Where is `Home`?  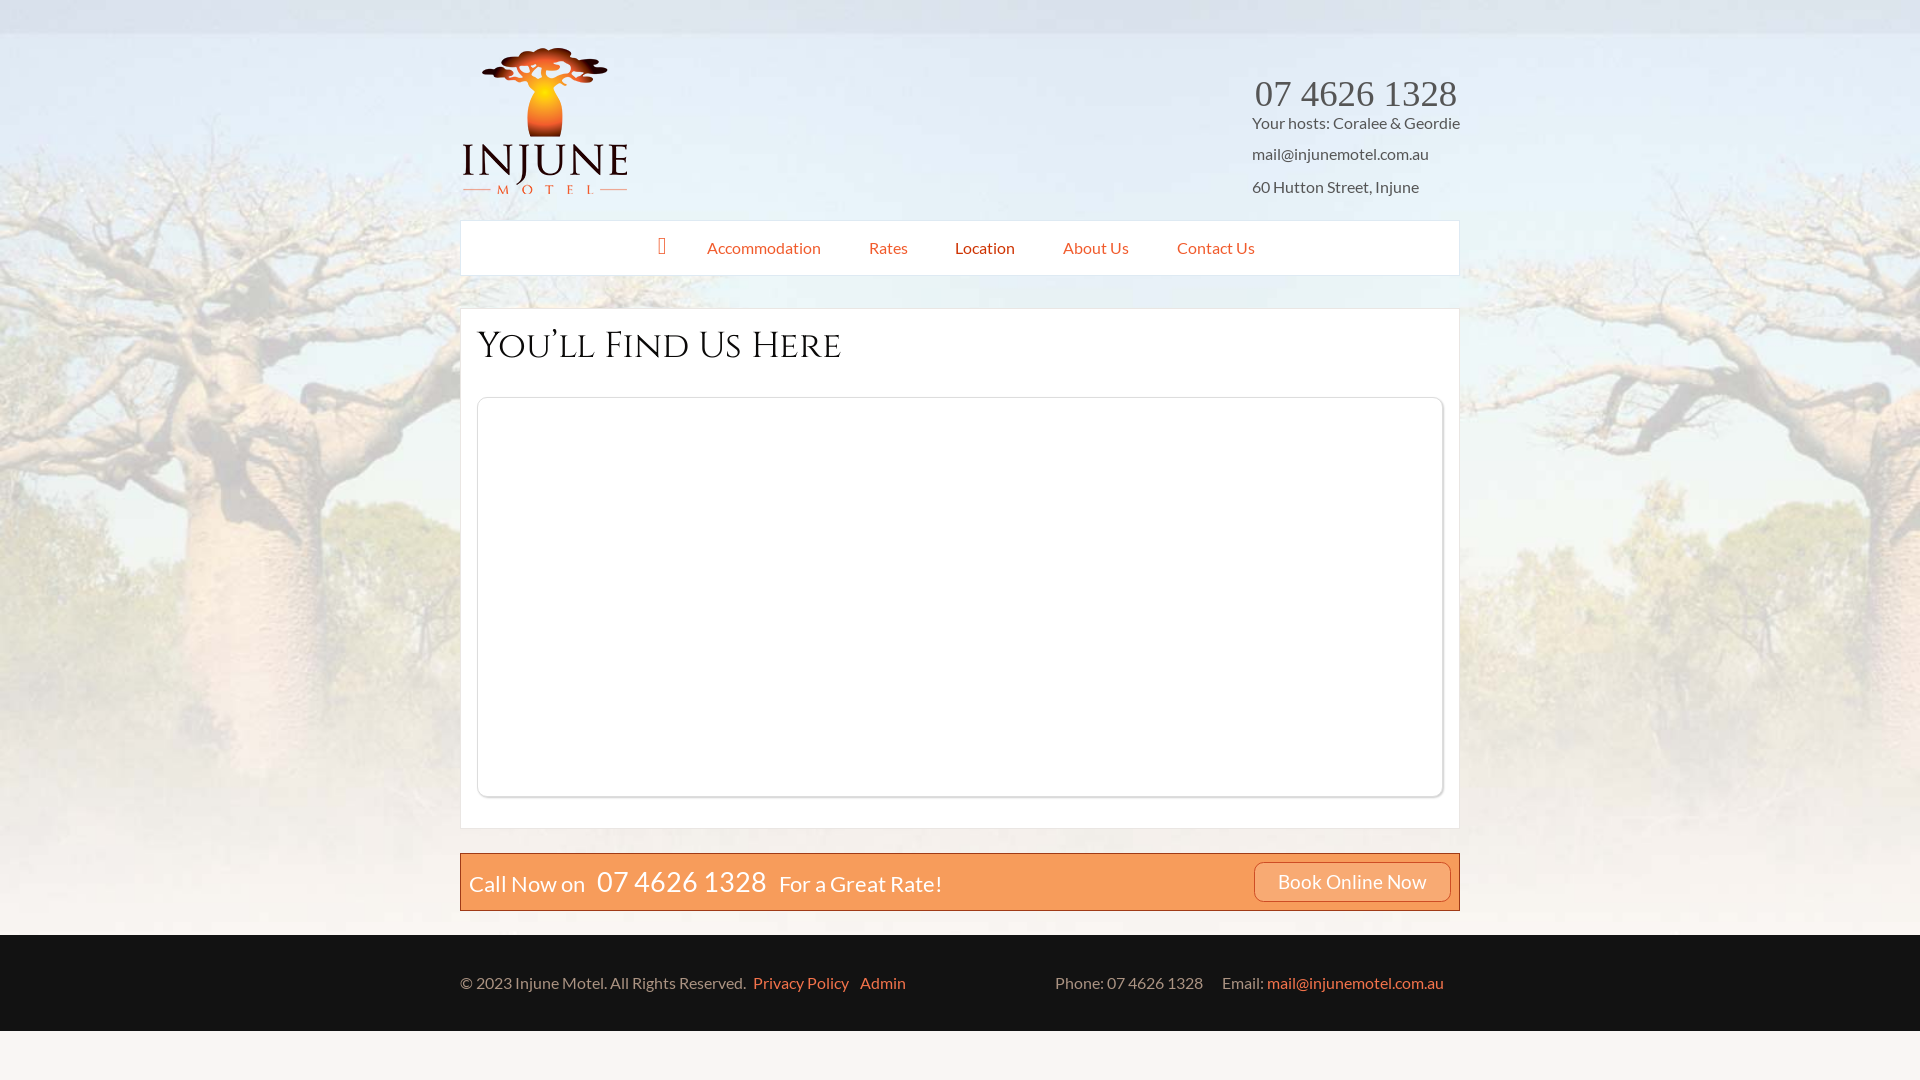 Home is located at coordinates (662, 246).